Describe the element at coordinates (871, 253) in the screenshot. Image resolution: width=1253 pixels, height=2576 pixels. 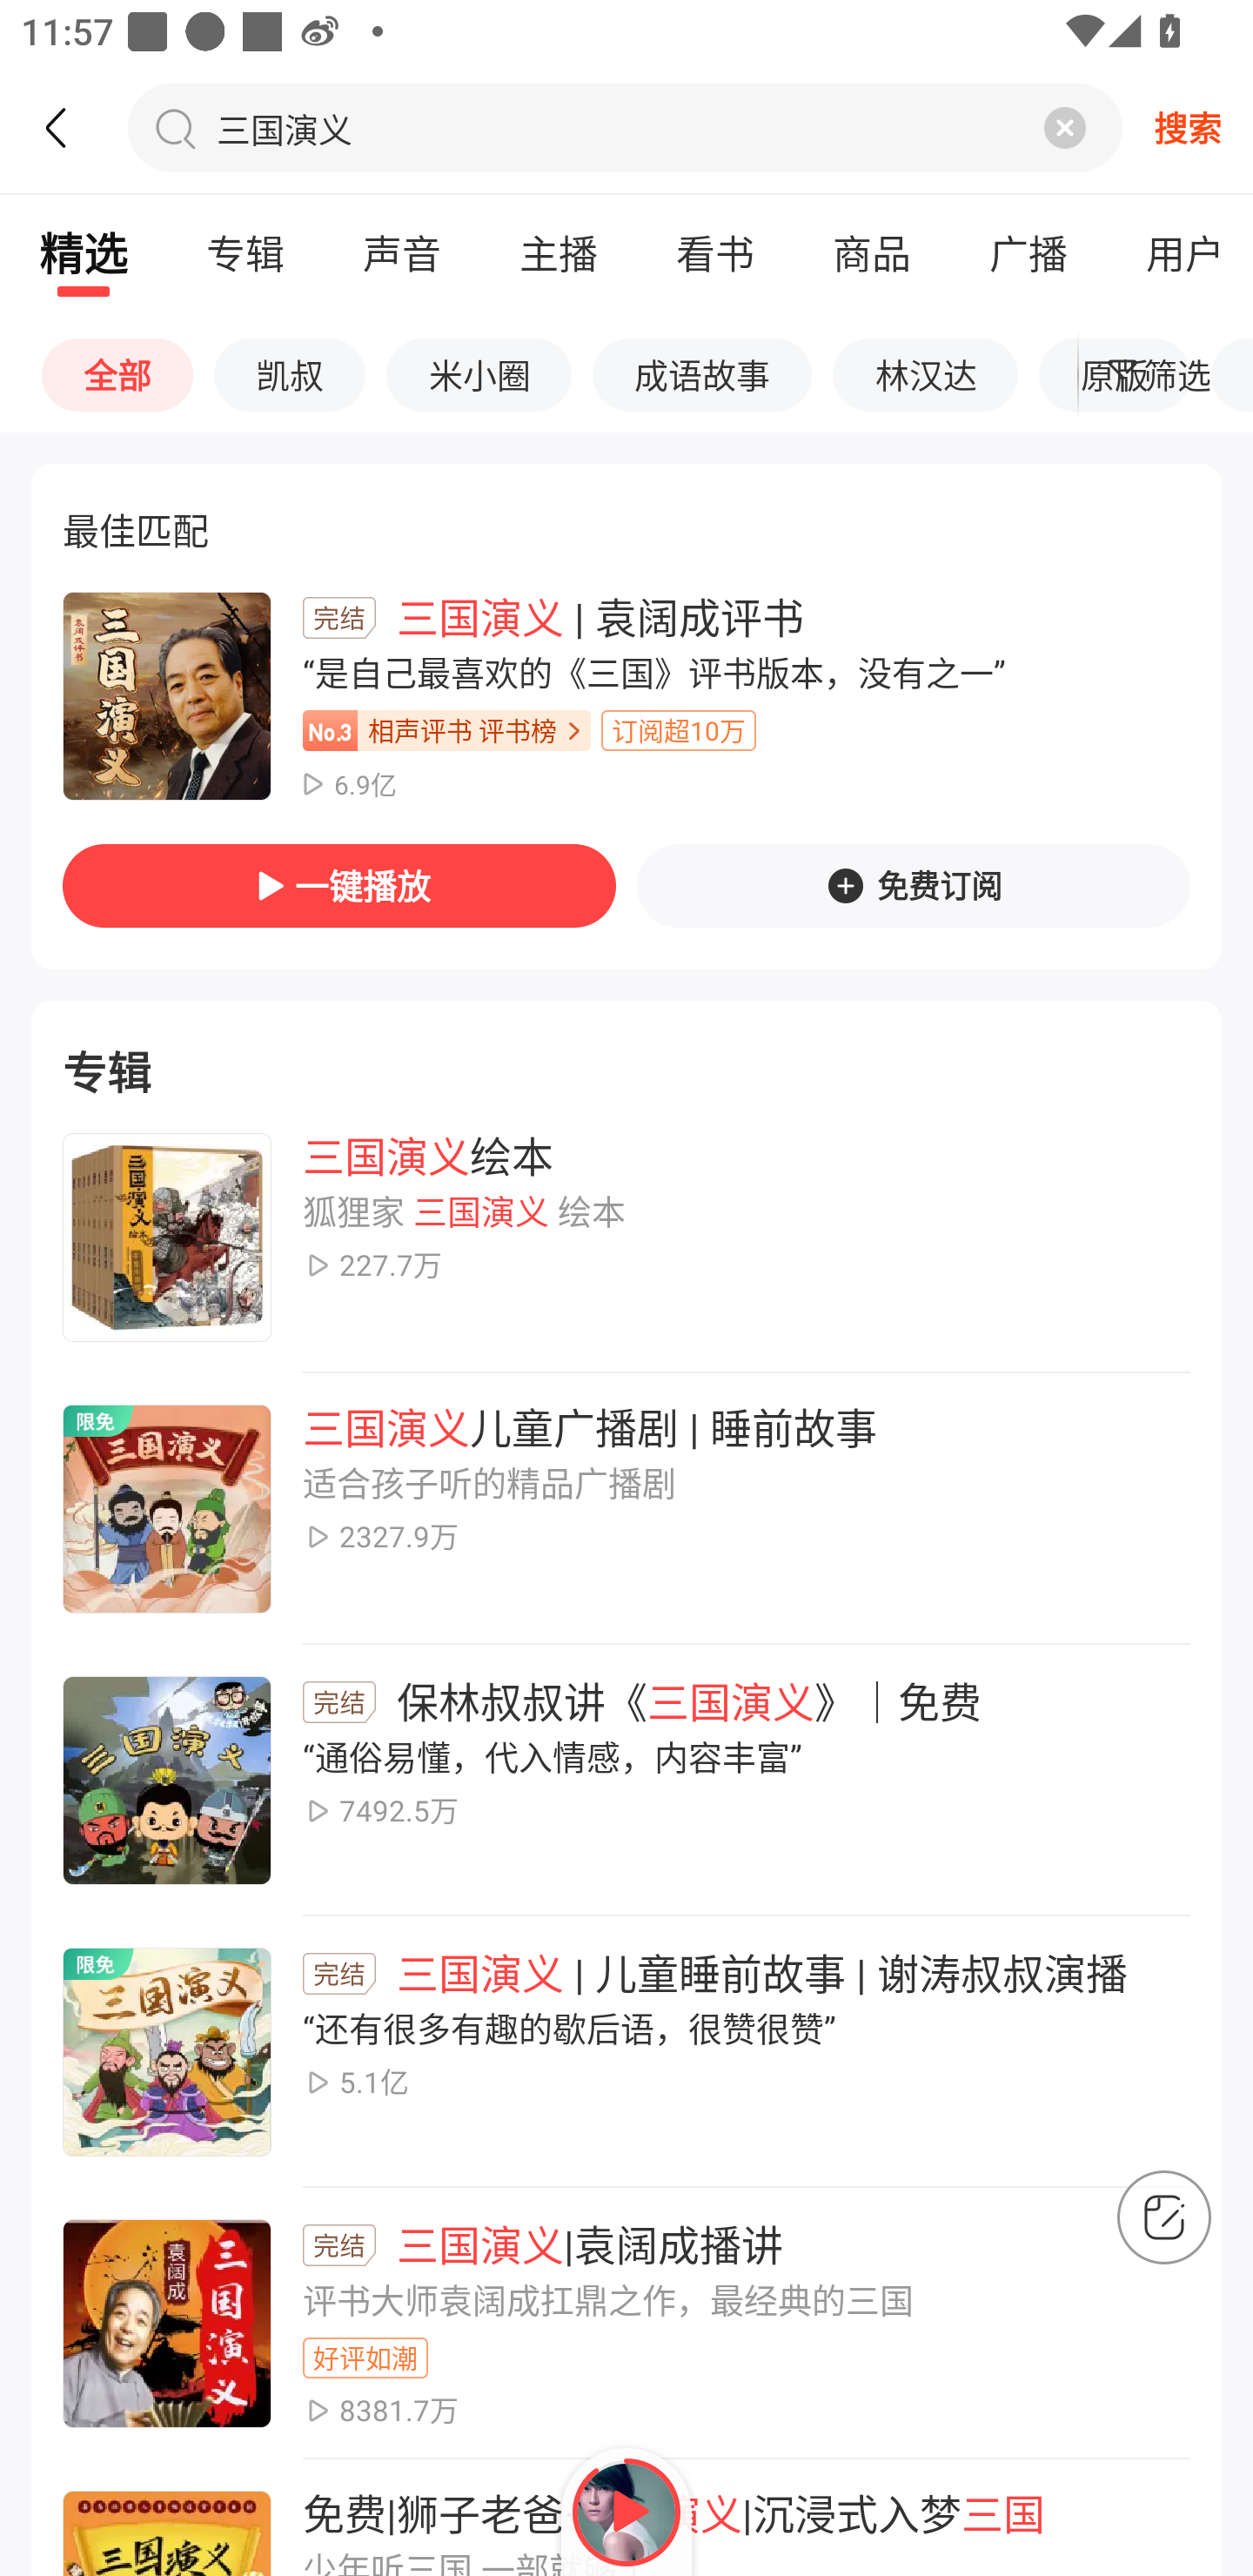
I see `商品` at that location.